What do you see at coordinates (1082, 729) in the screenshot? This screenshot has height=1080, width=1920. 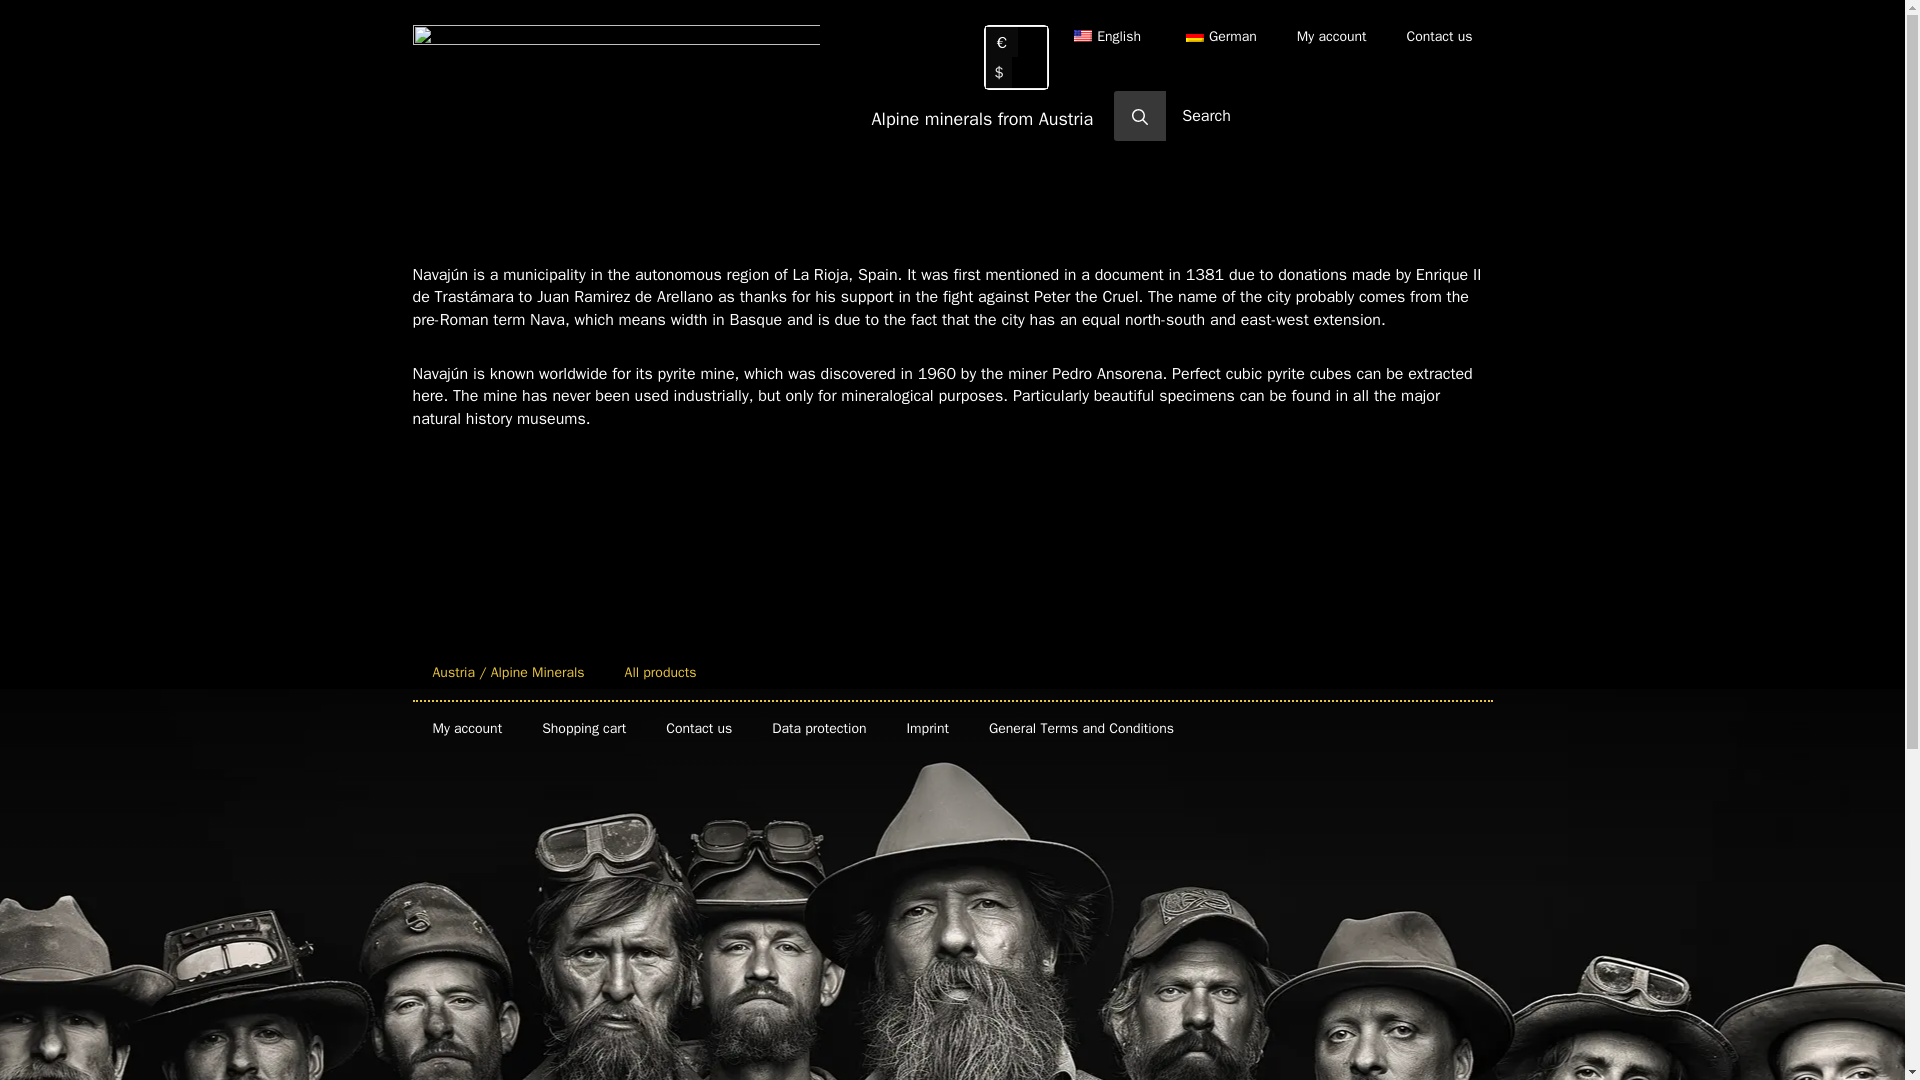 I see `General Terms and Conditions` at bounding box center [1082, 729].